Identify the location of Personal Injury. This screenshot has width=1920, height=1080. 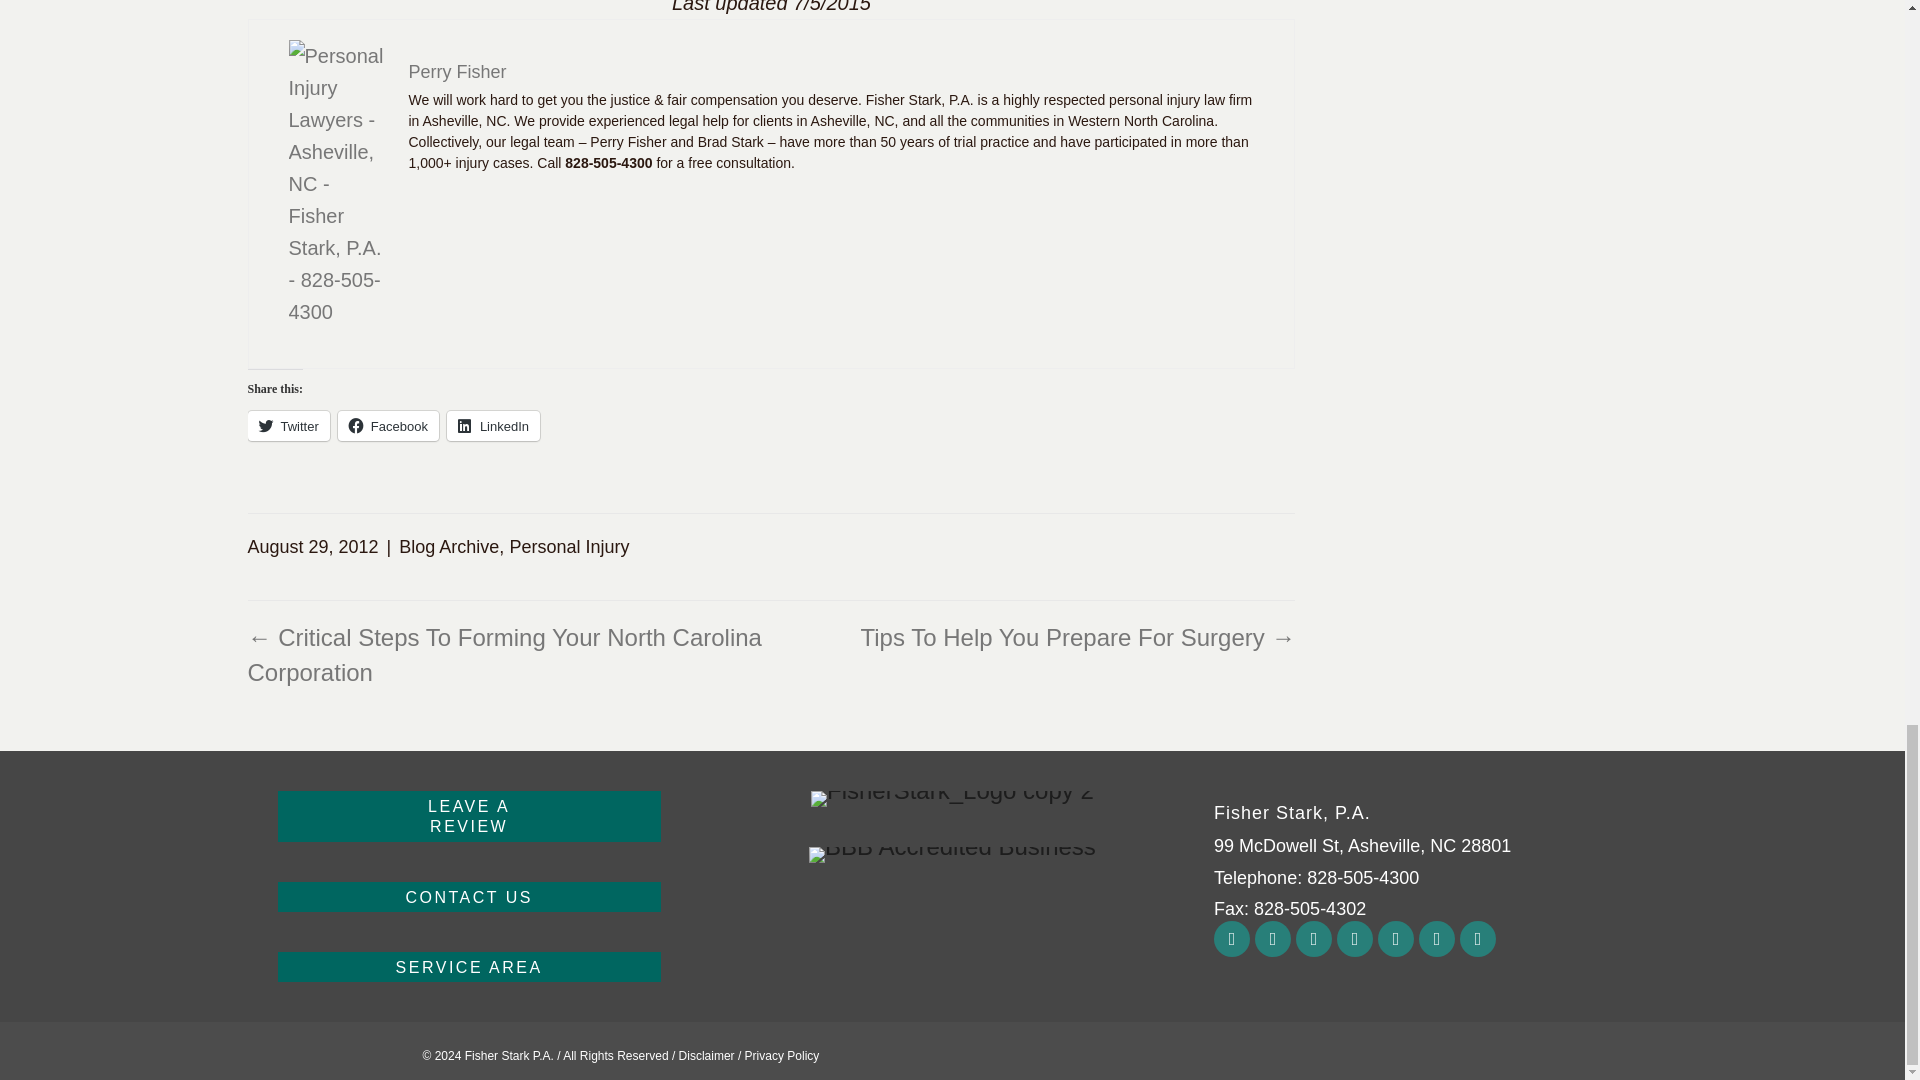
(568, 546).